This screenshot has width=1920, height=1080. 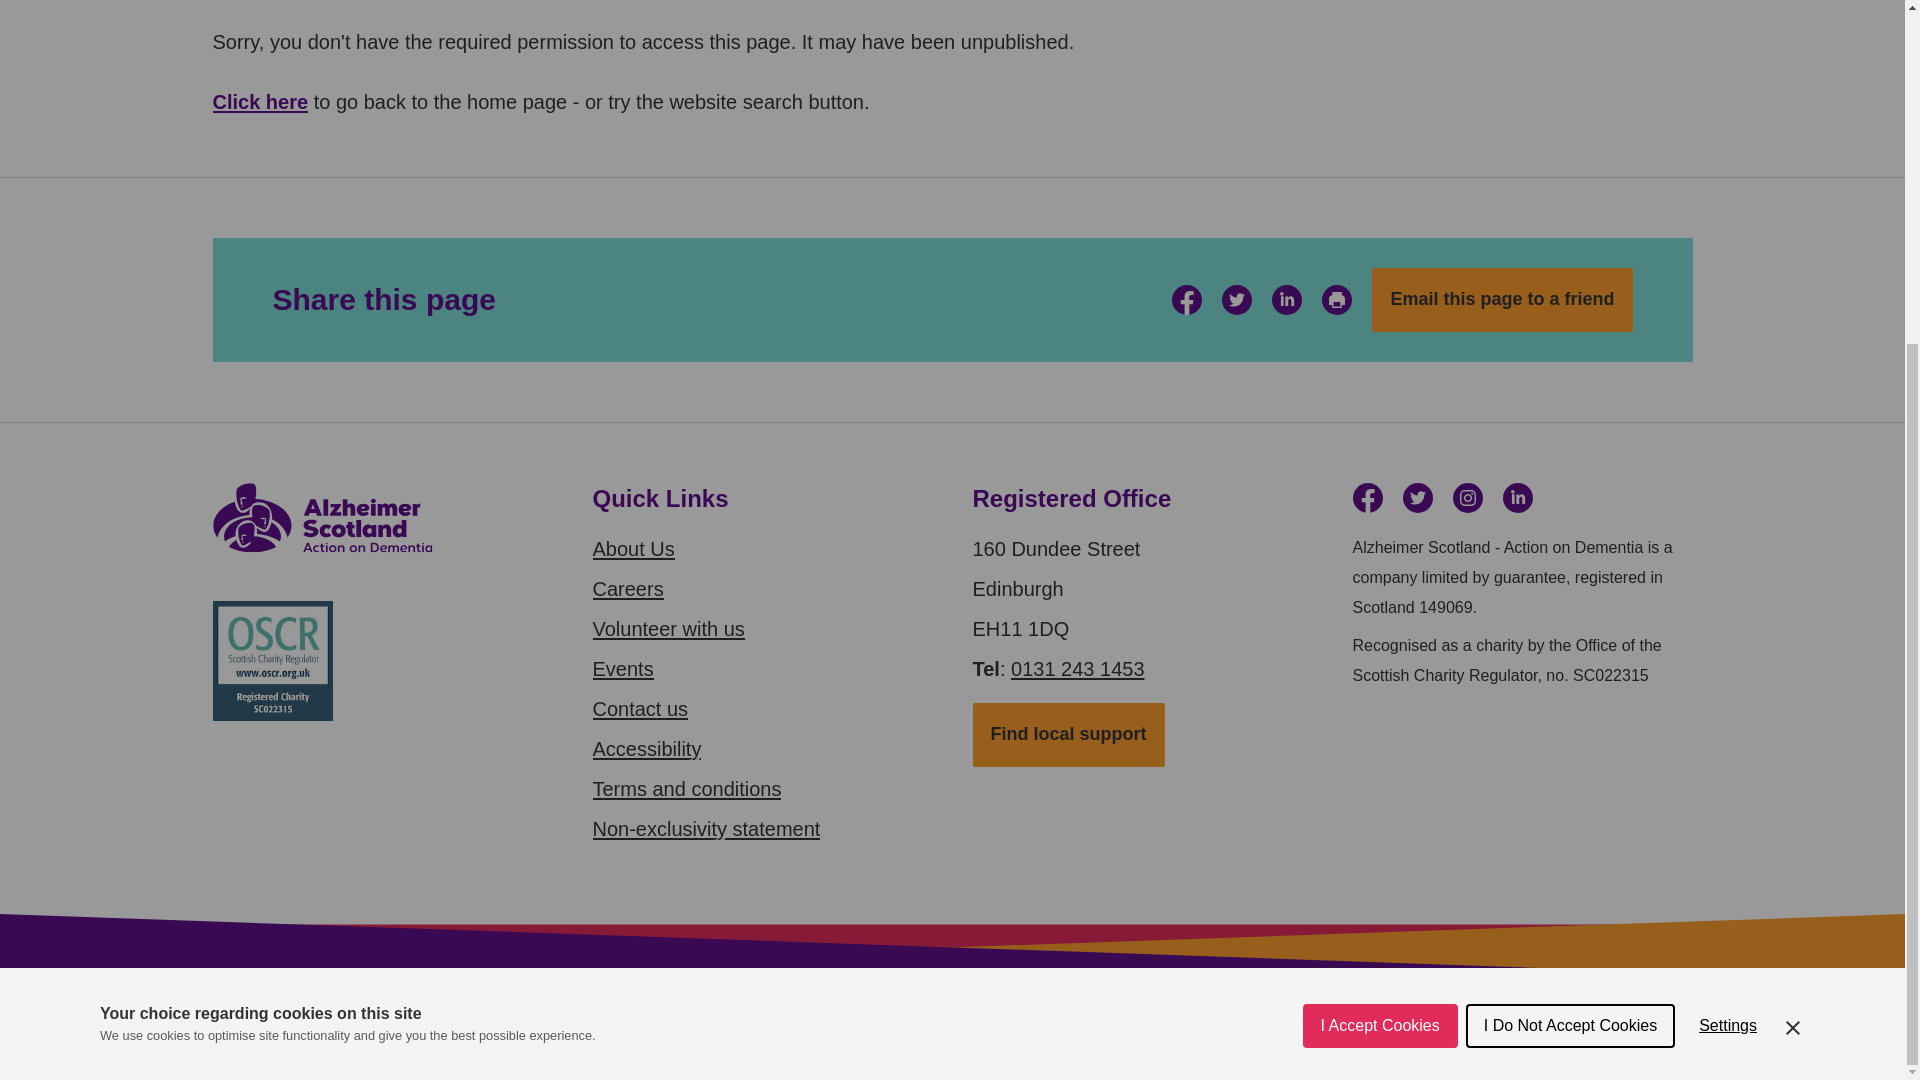 I want to click on Click here, so click(x=259, y=102).